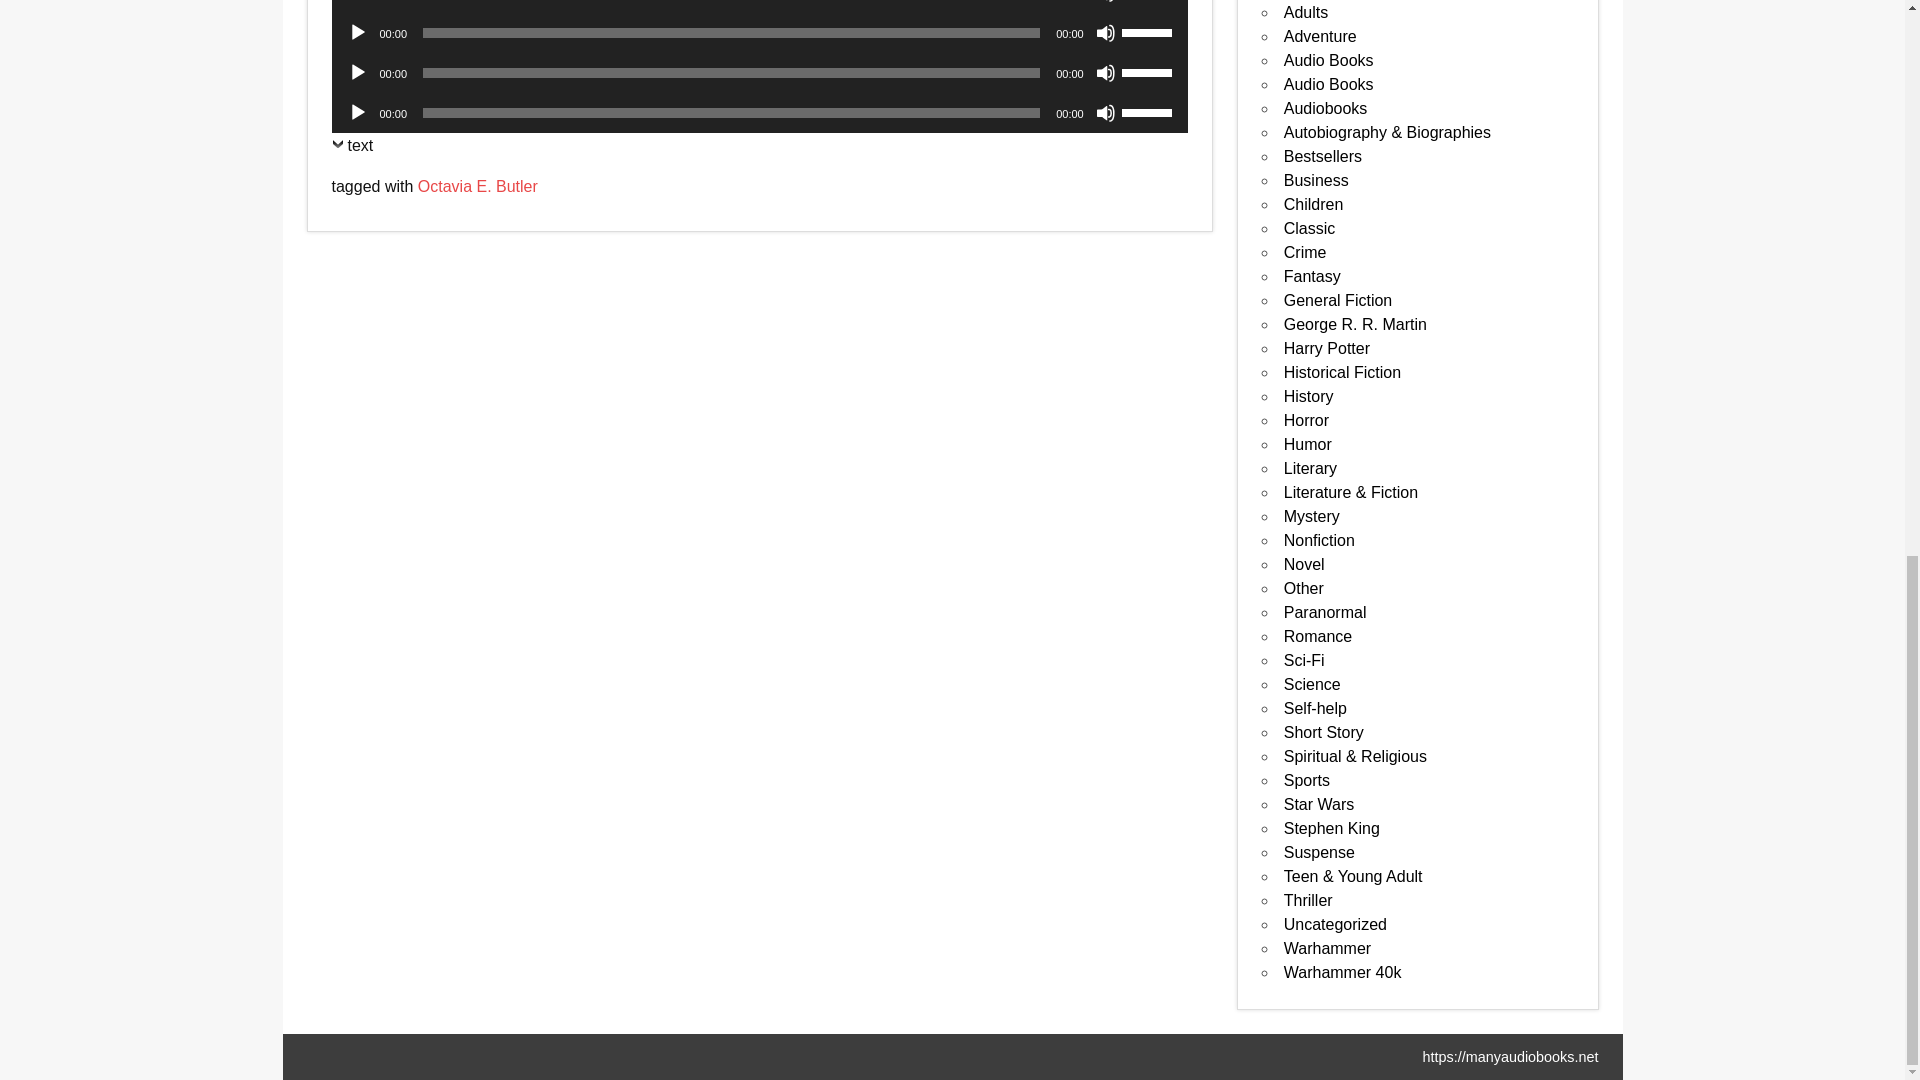 This screenshot has width=1920, height=1080. What do you see at coordinates (1106, 32) in the screenshot?
I see `Mute` at bounding box center [1106, 32].